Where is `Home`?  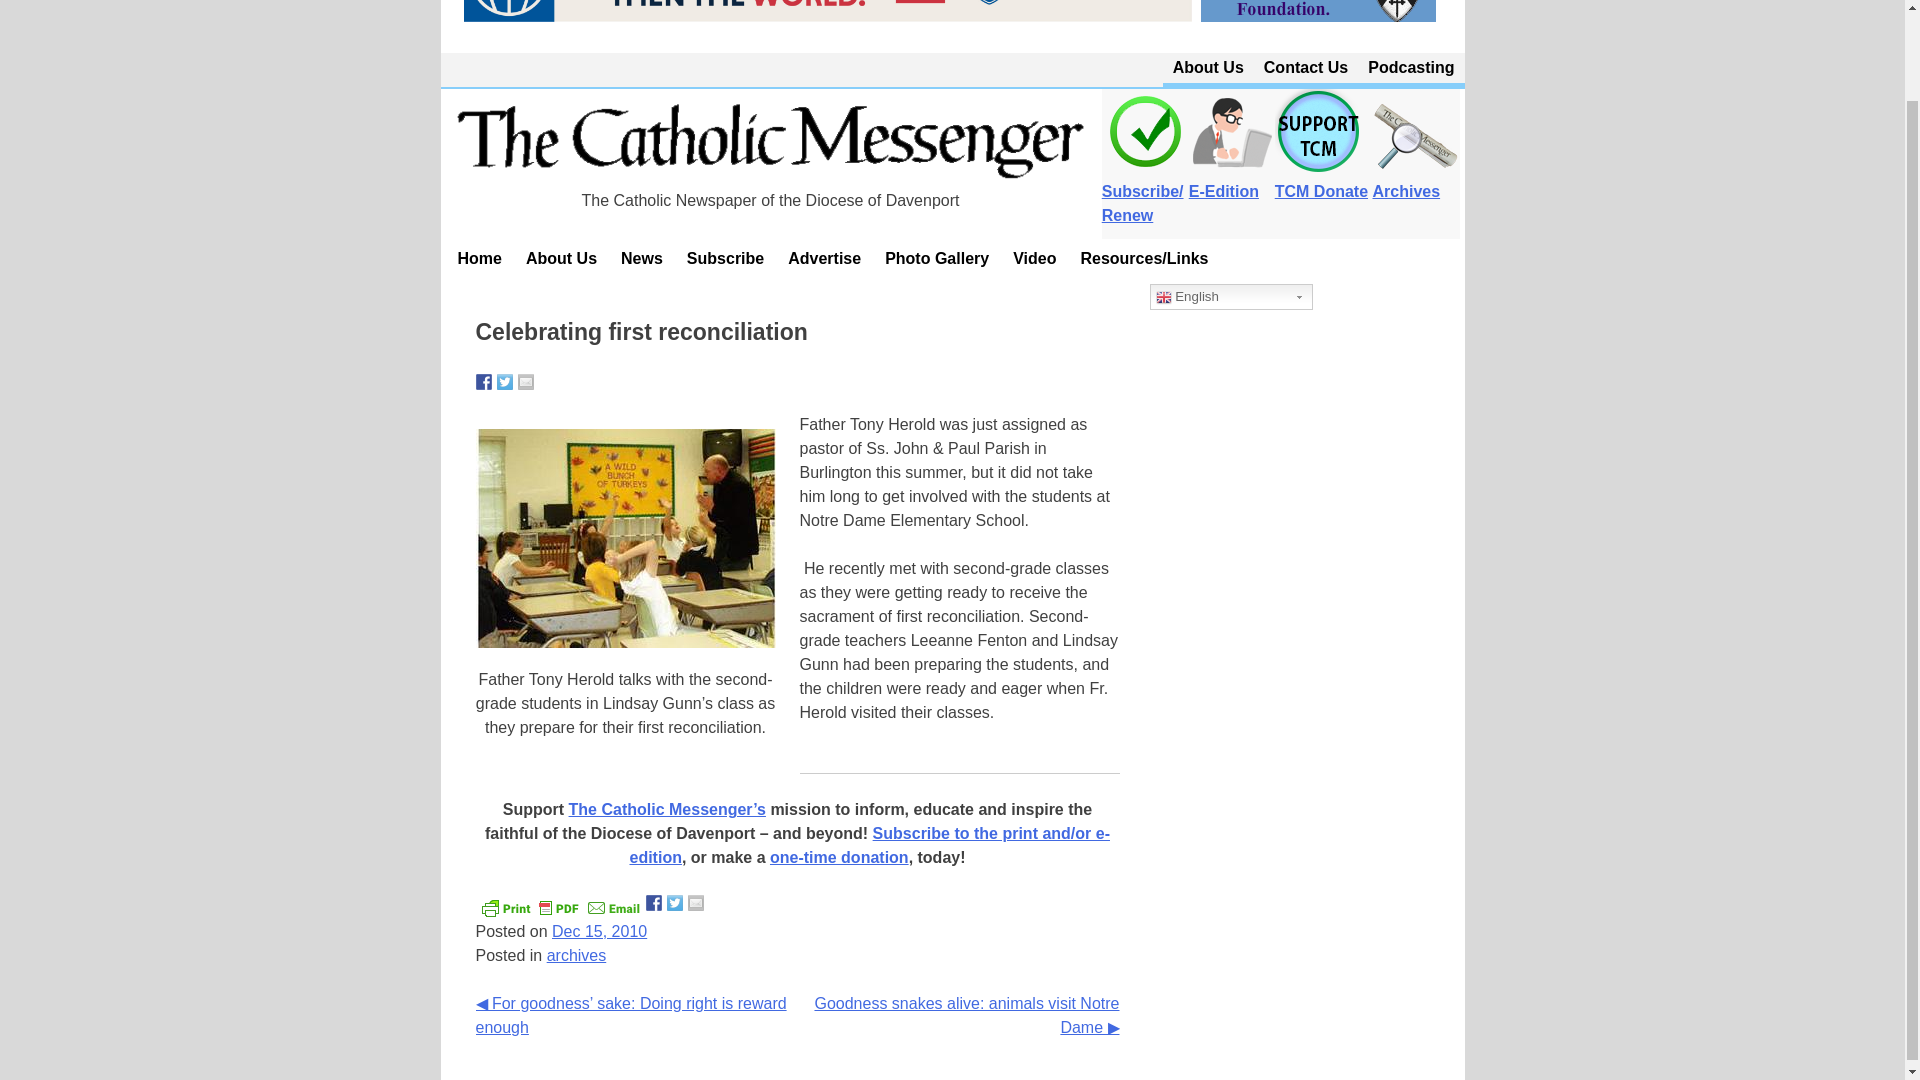 Home is located at coordinates (480, 259).